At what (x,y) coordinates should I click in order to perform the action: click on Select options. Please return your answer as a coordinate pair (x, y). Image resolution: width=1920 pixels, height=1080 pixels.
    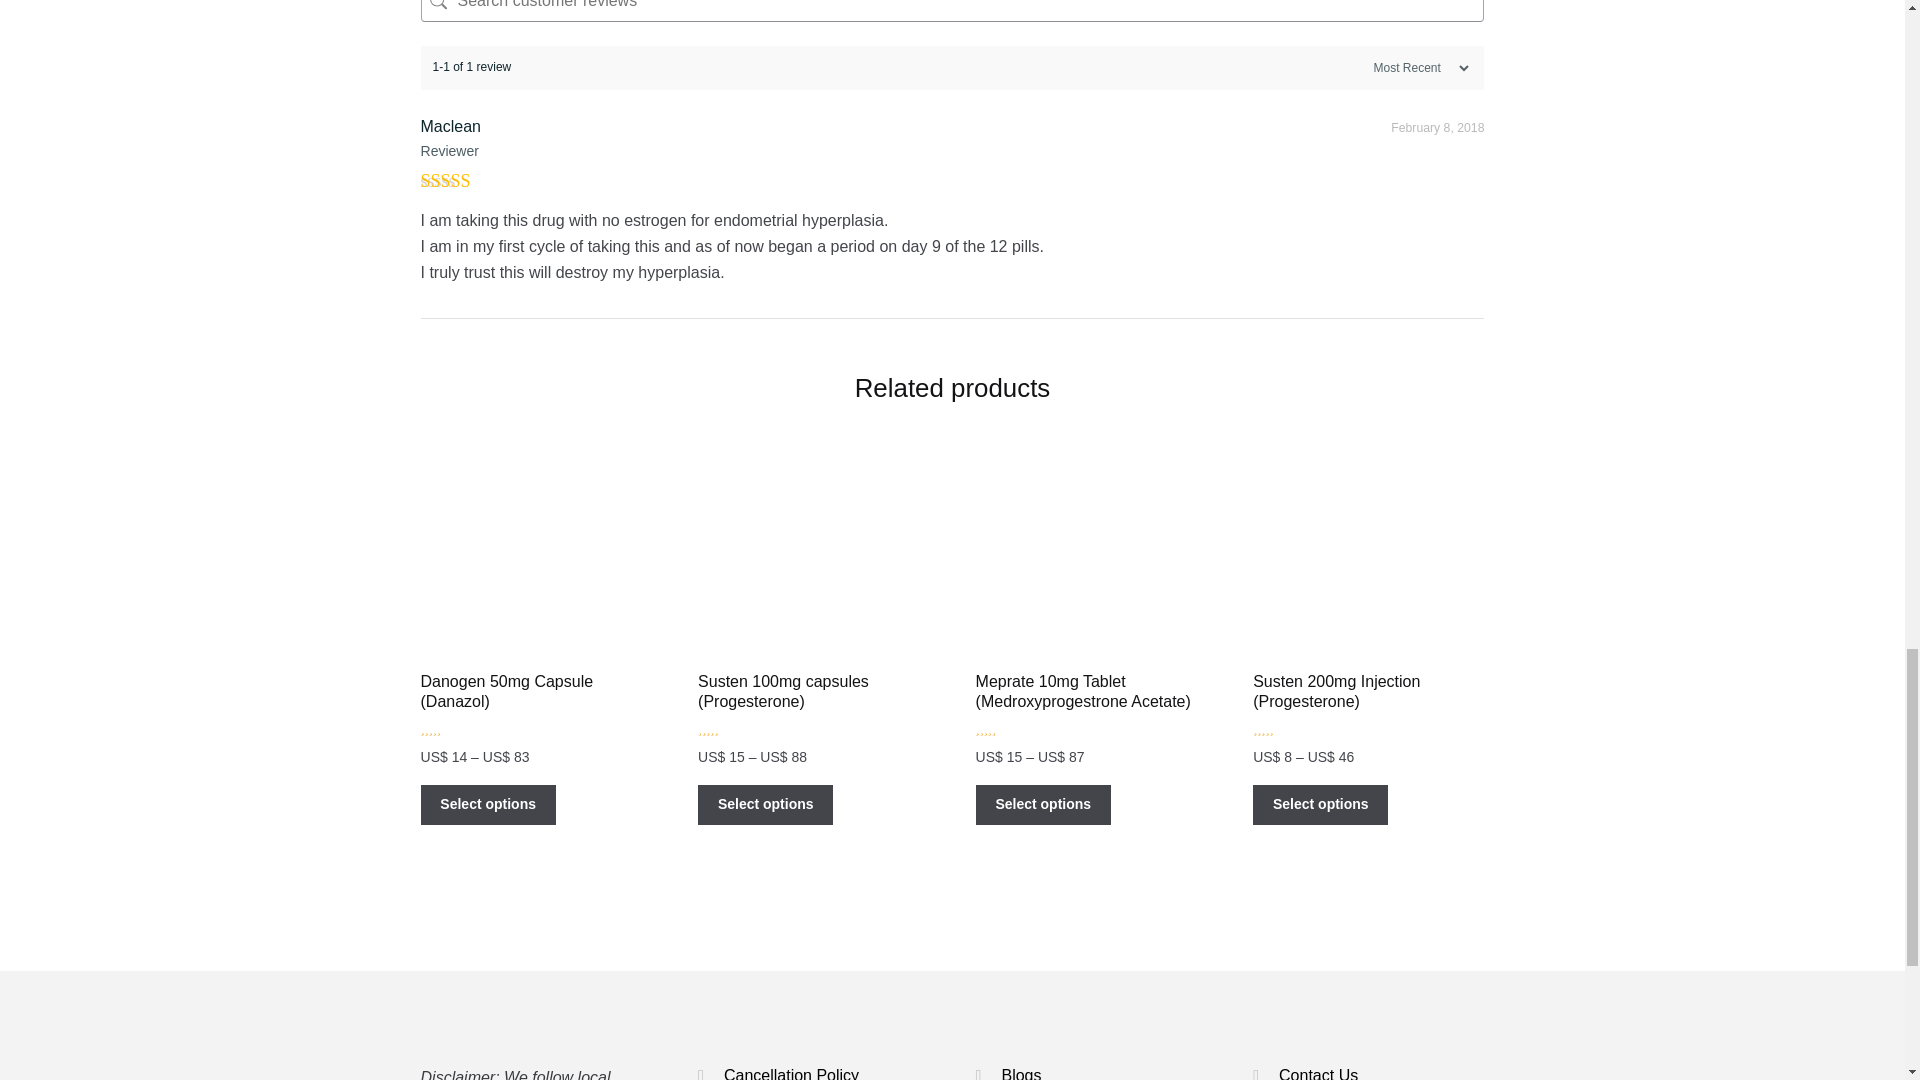
    Looking at the image, I should click on (488, 805).